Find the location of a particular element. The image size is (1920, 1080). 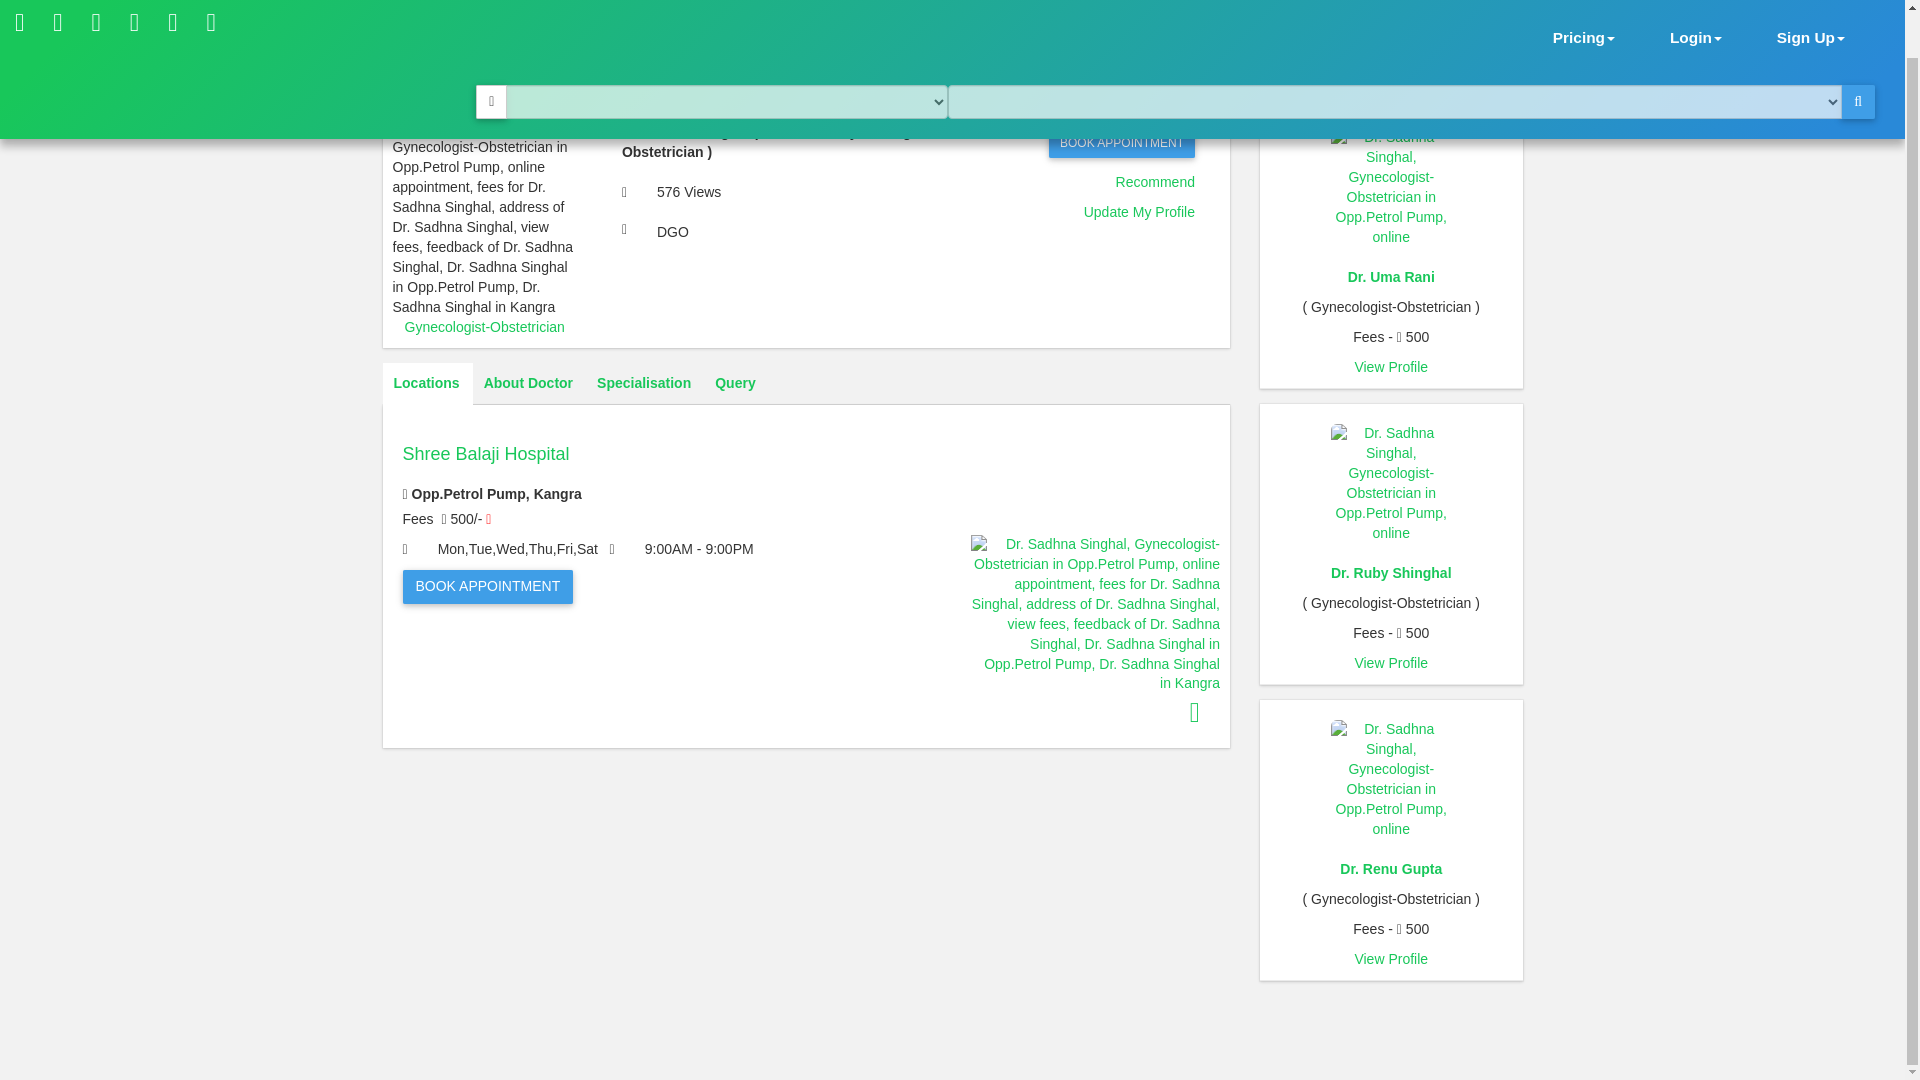

View Clinic Images is located at coordinates (1195, 712).